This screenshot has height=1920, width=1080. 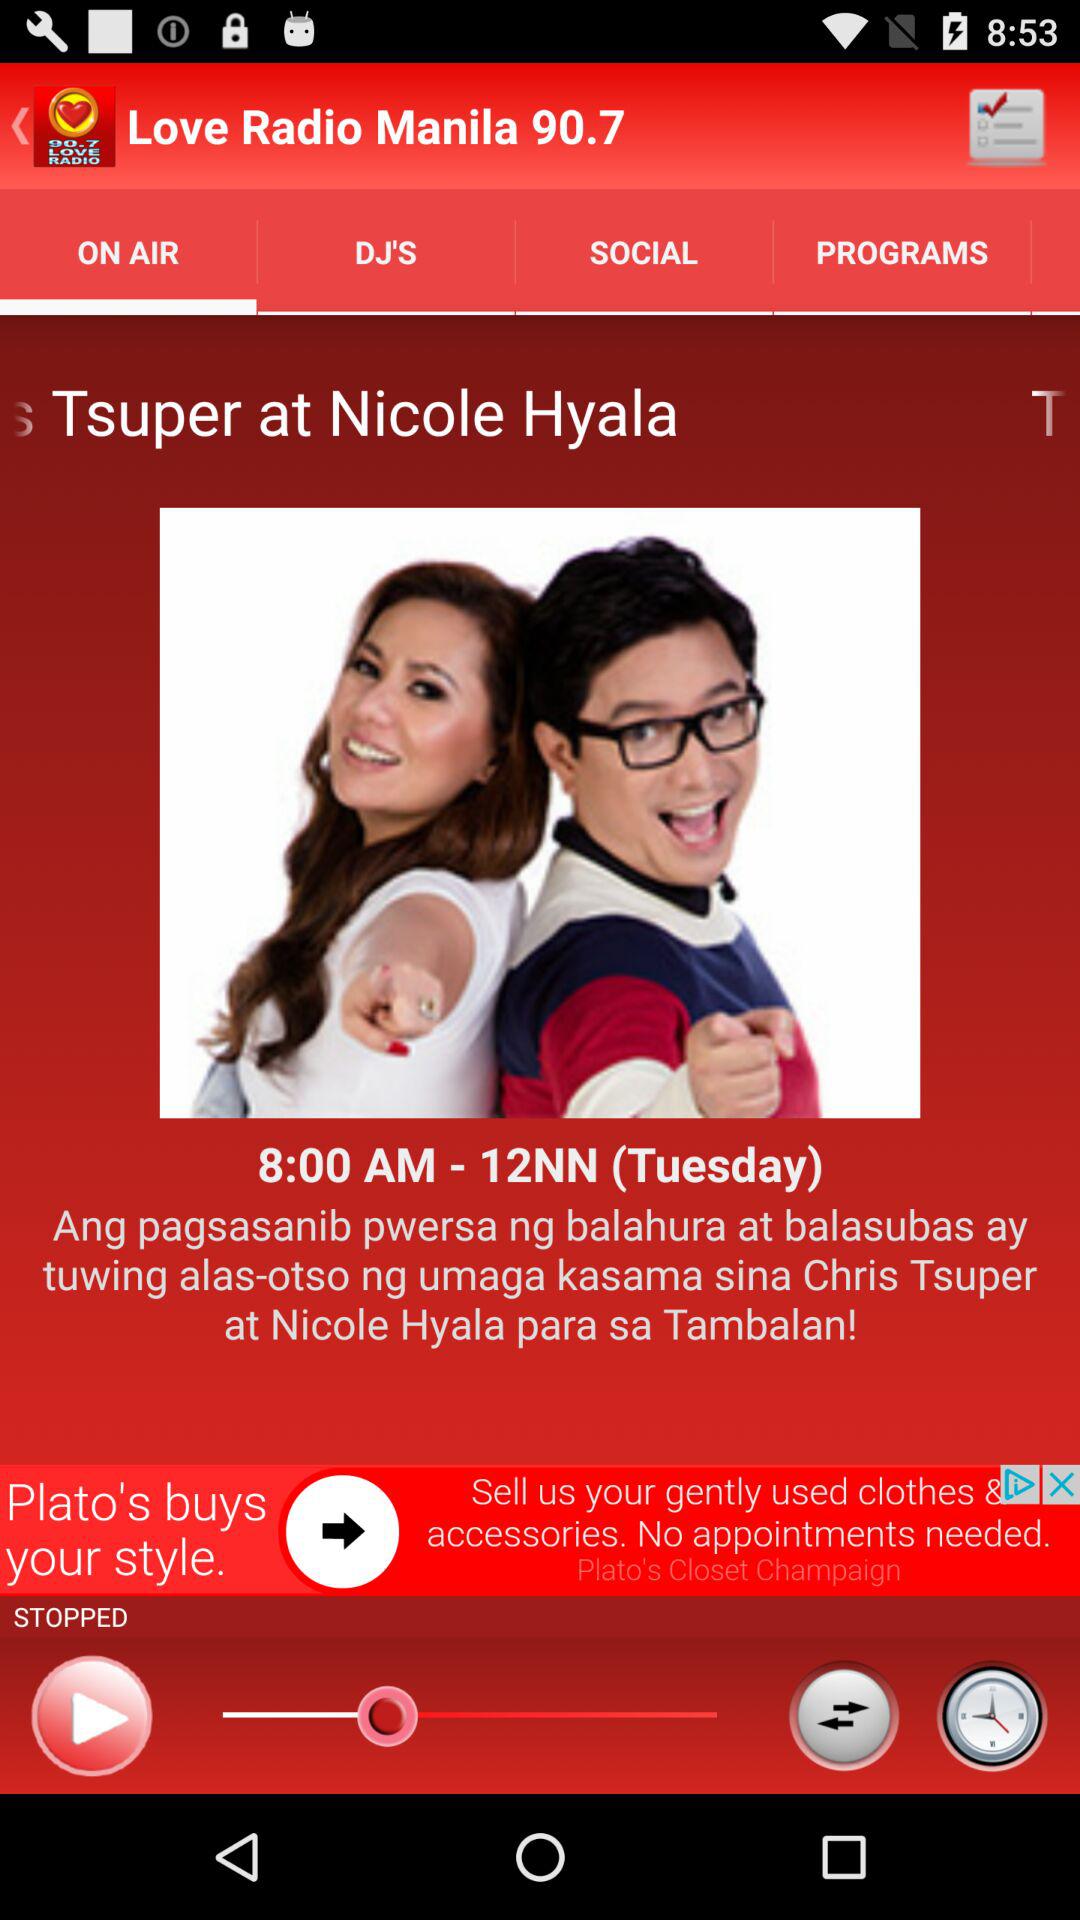 What do you see at coordinates (1006, 126) in the screenshot?
I see `turn off the icon next to the love radio manila icon` at bounding box center [1006, 126].